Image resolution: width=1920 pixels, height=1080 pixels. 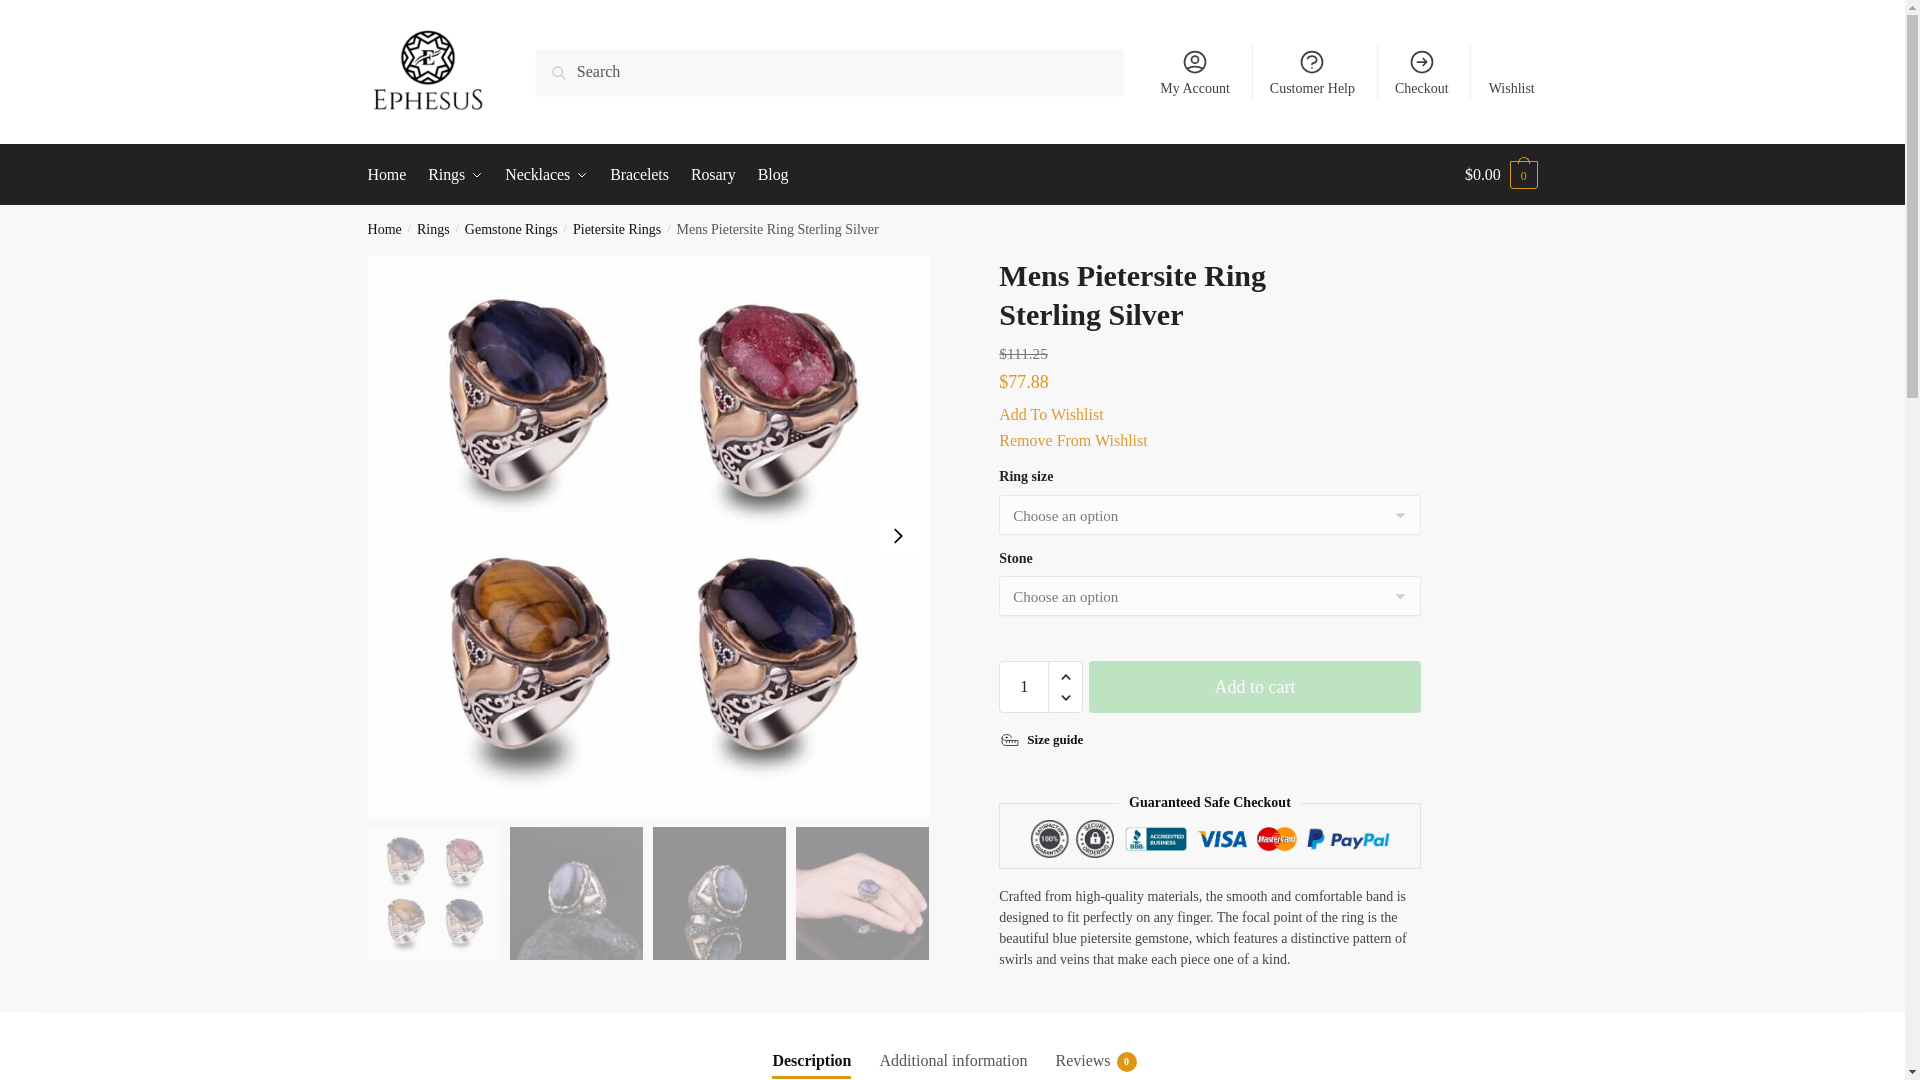 I want to click on Home, so click(x=392, y=174).